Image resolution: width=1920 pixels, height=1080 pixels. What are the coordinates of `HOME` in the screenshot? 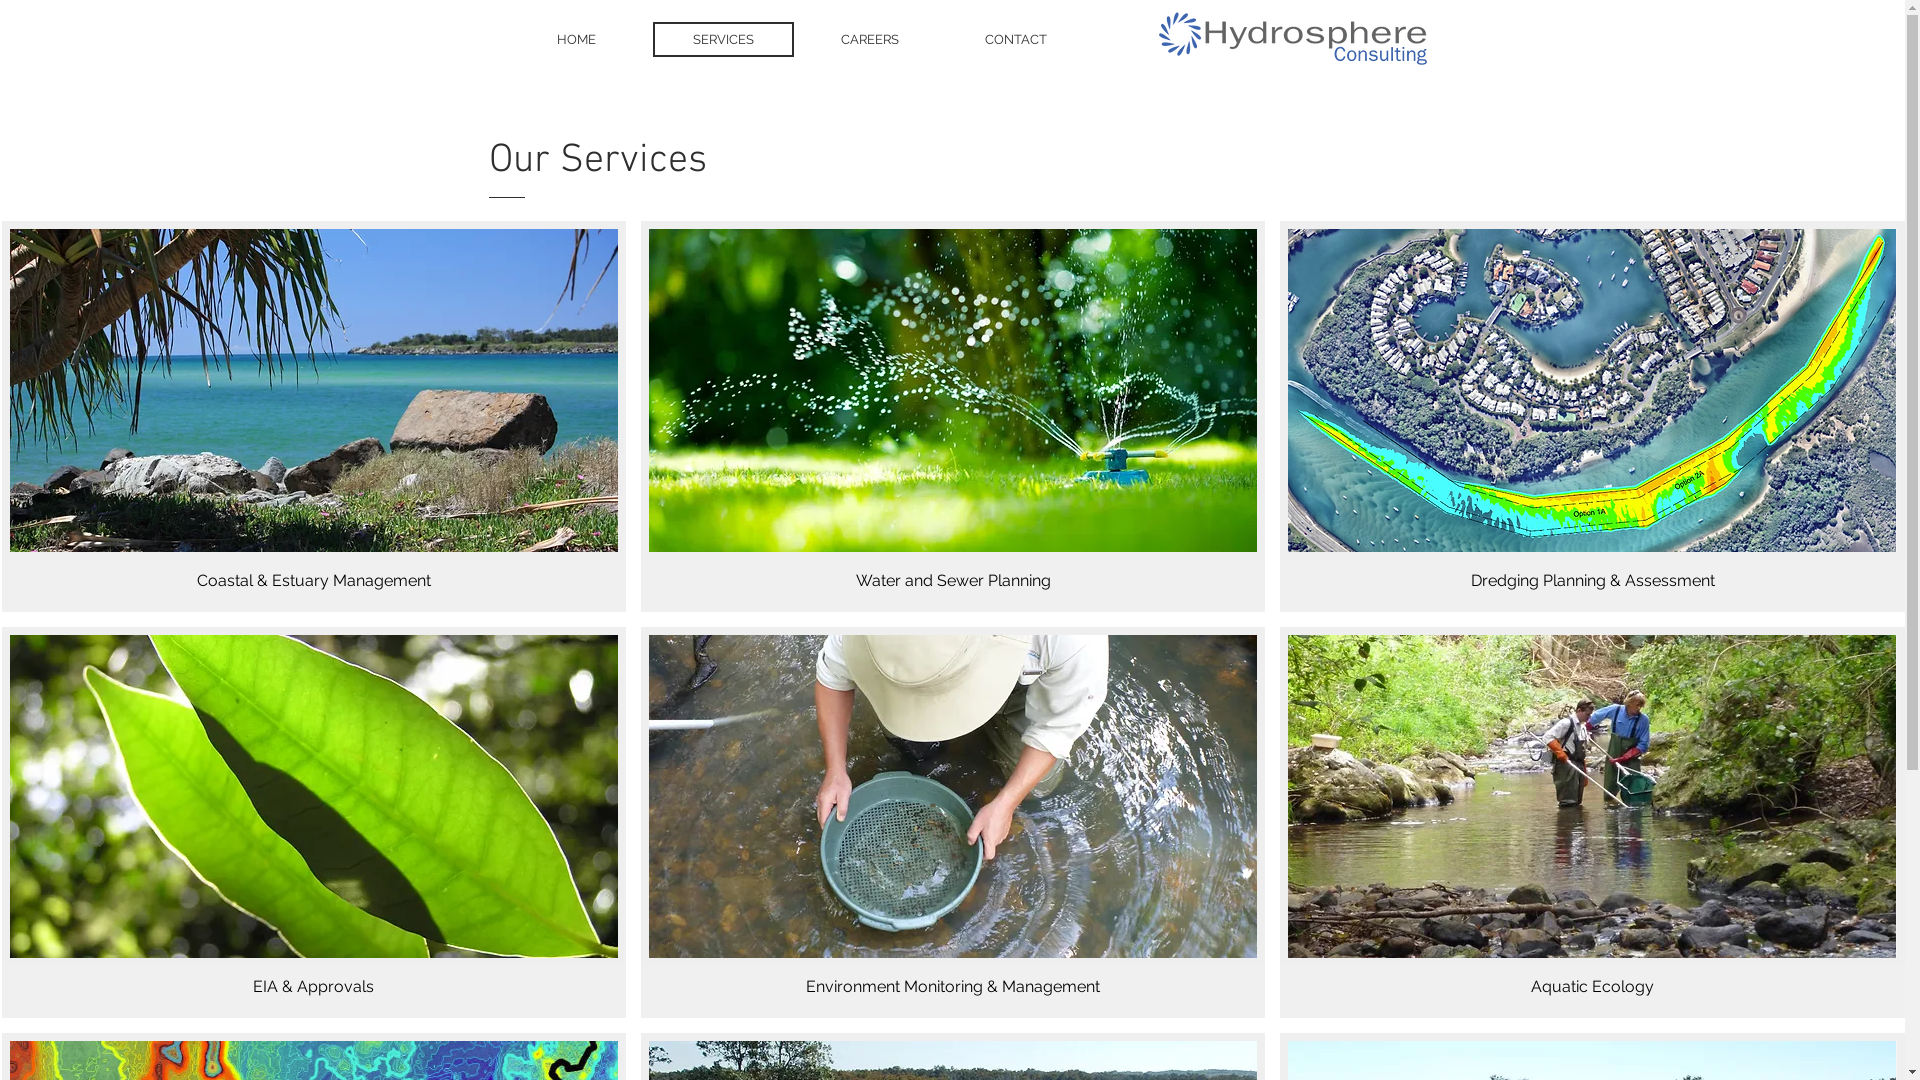 It's located at (576, 40).